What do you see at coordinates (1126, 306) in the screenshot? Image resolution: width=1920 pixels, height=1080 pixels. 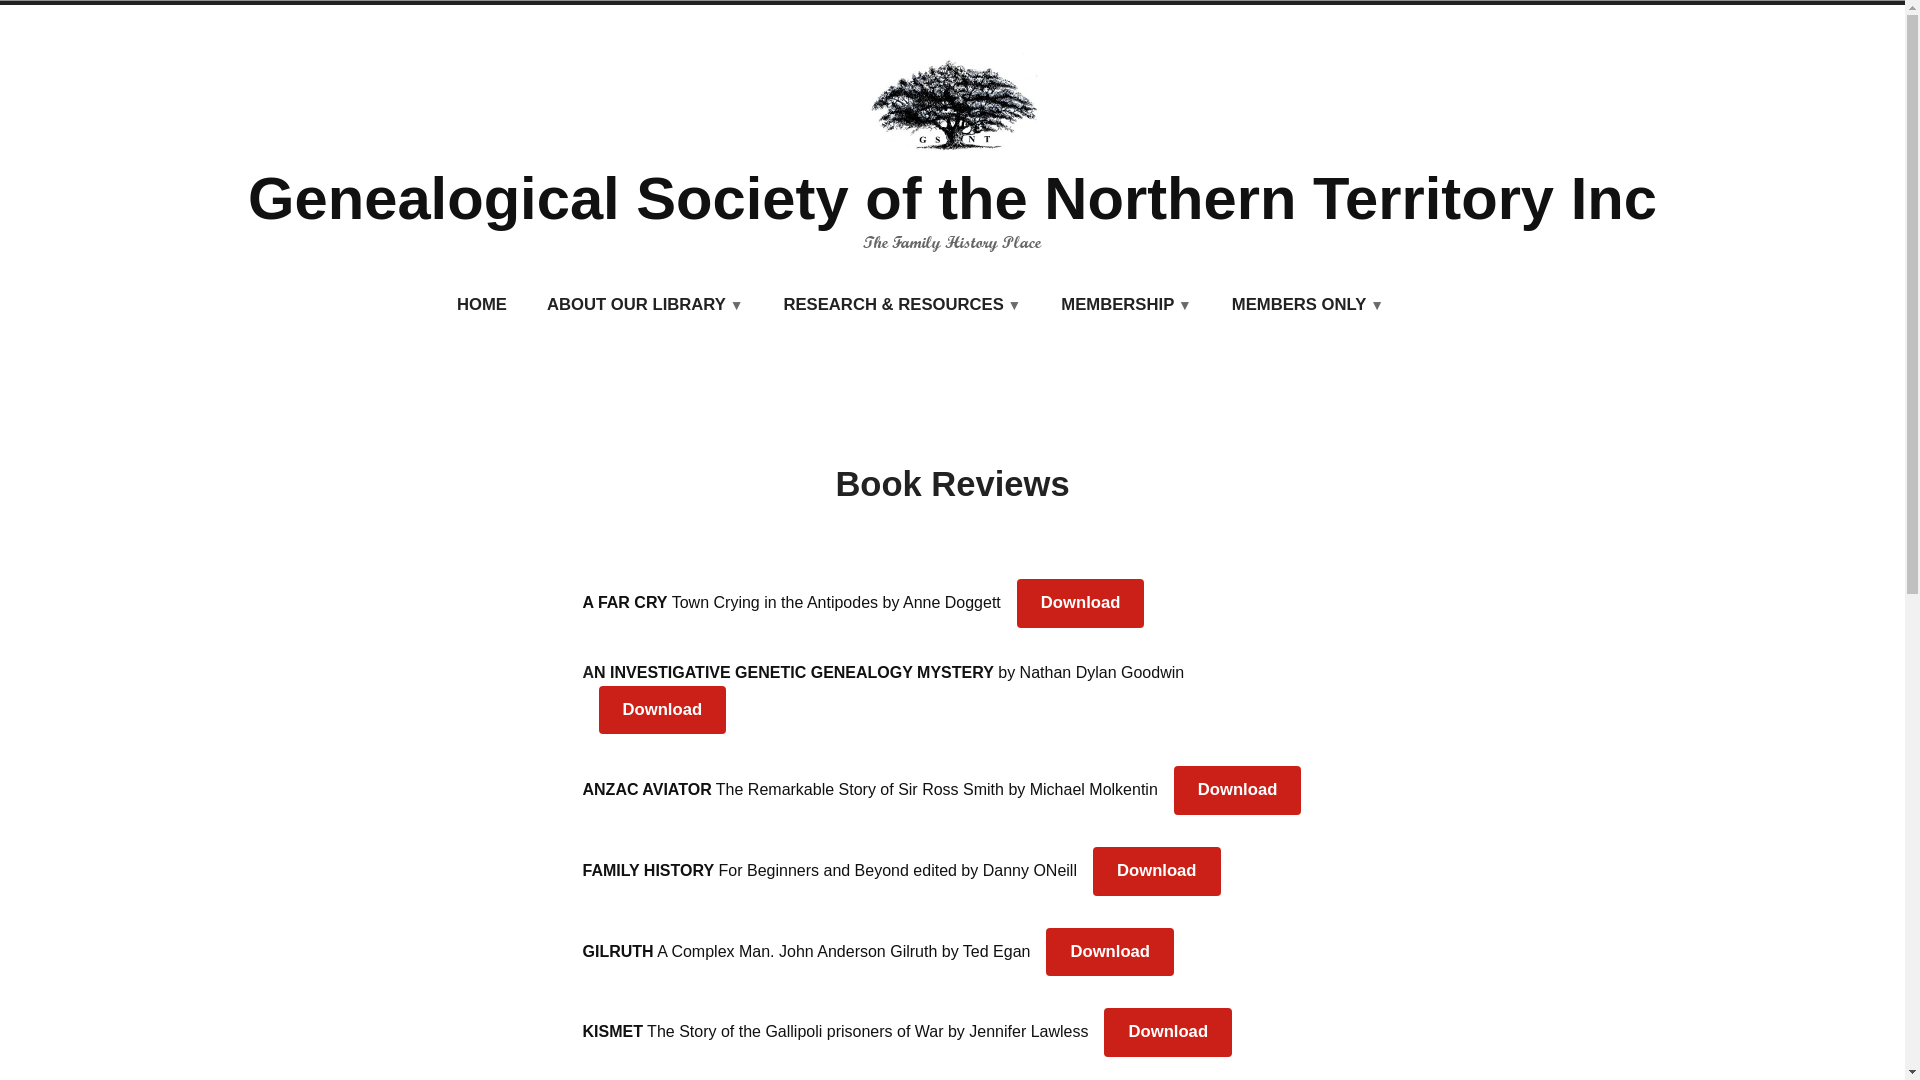 I see `MEMBERSHIP` at bounding box center [1126, 306].